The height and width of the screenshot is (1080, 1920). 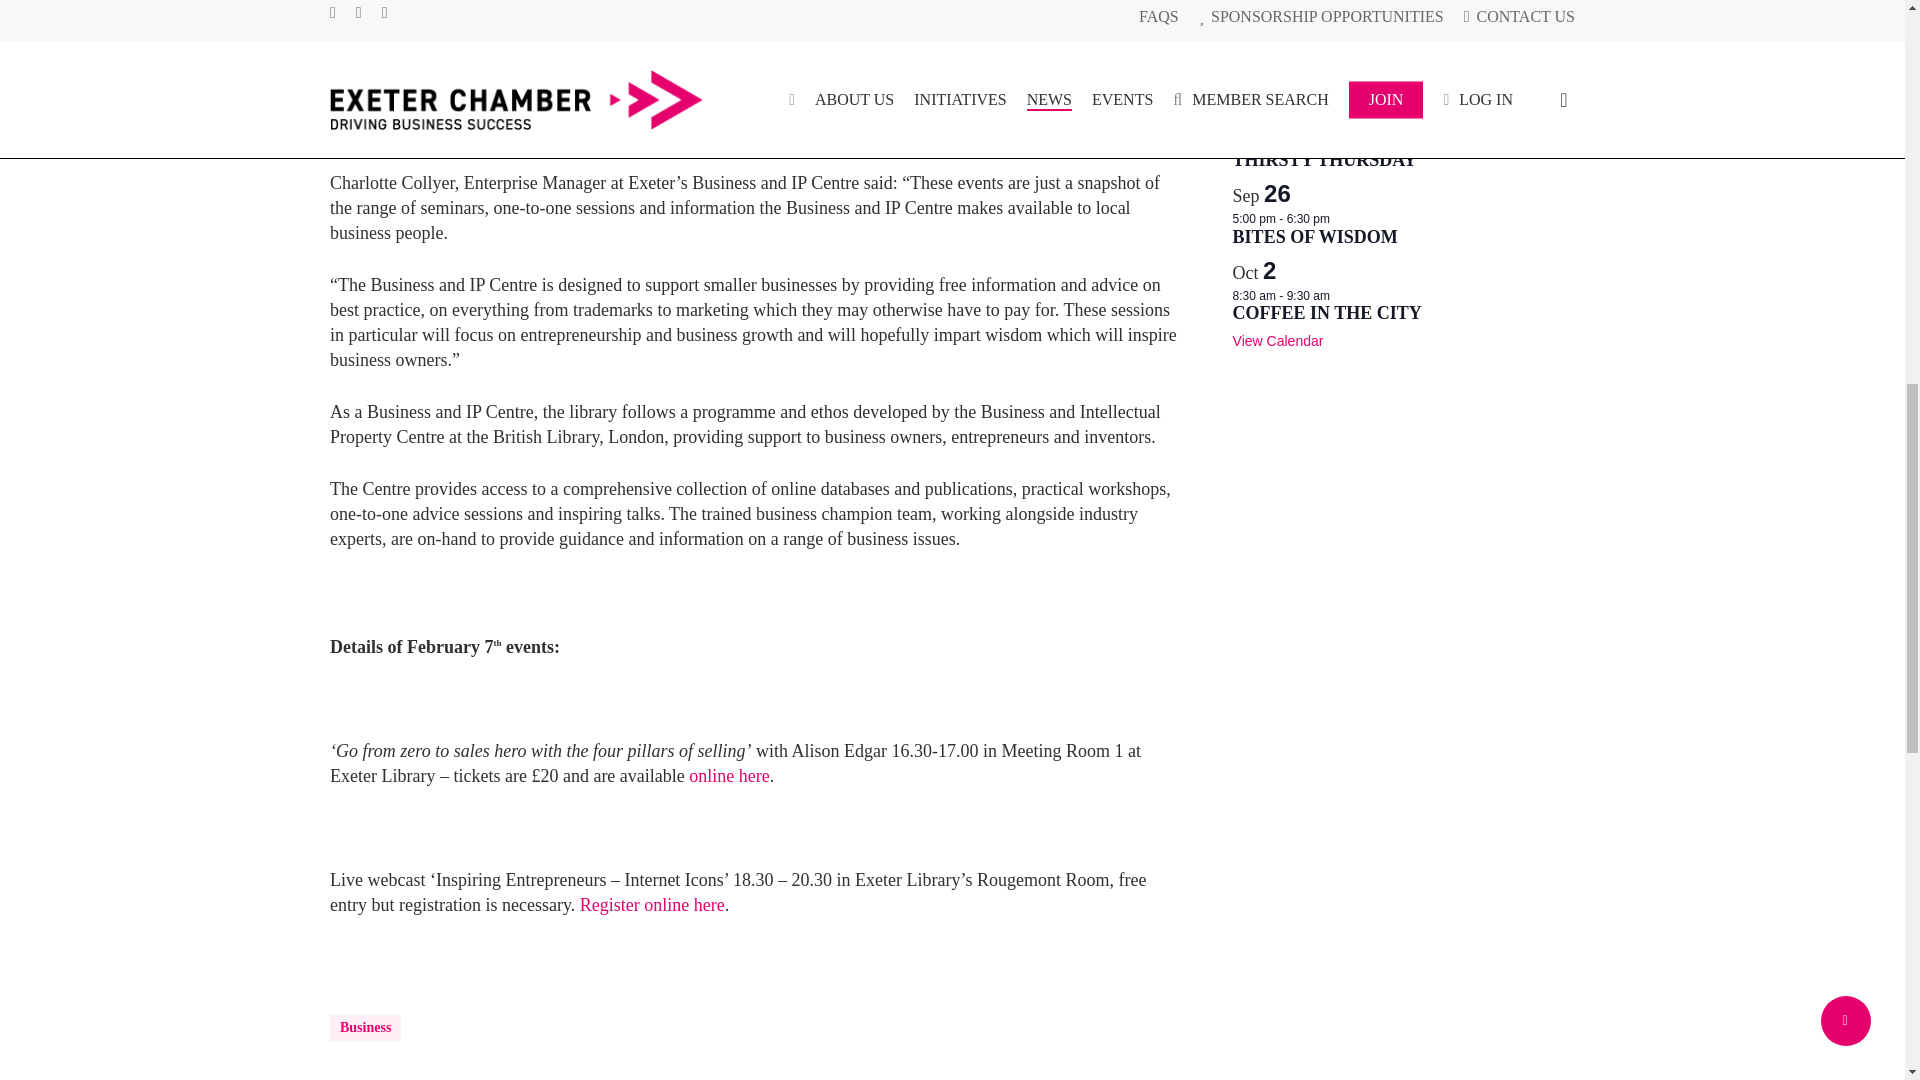 What do you see at coordinates (1324, 160) in the screenshot?
I see `THIRSTY THURSDAY` at bounding box center [1324, 160].